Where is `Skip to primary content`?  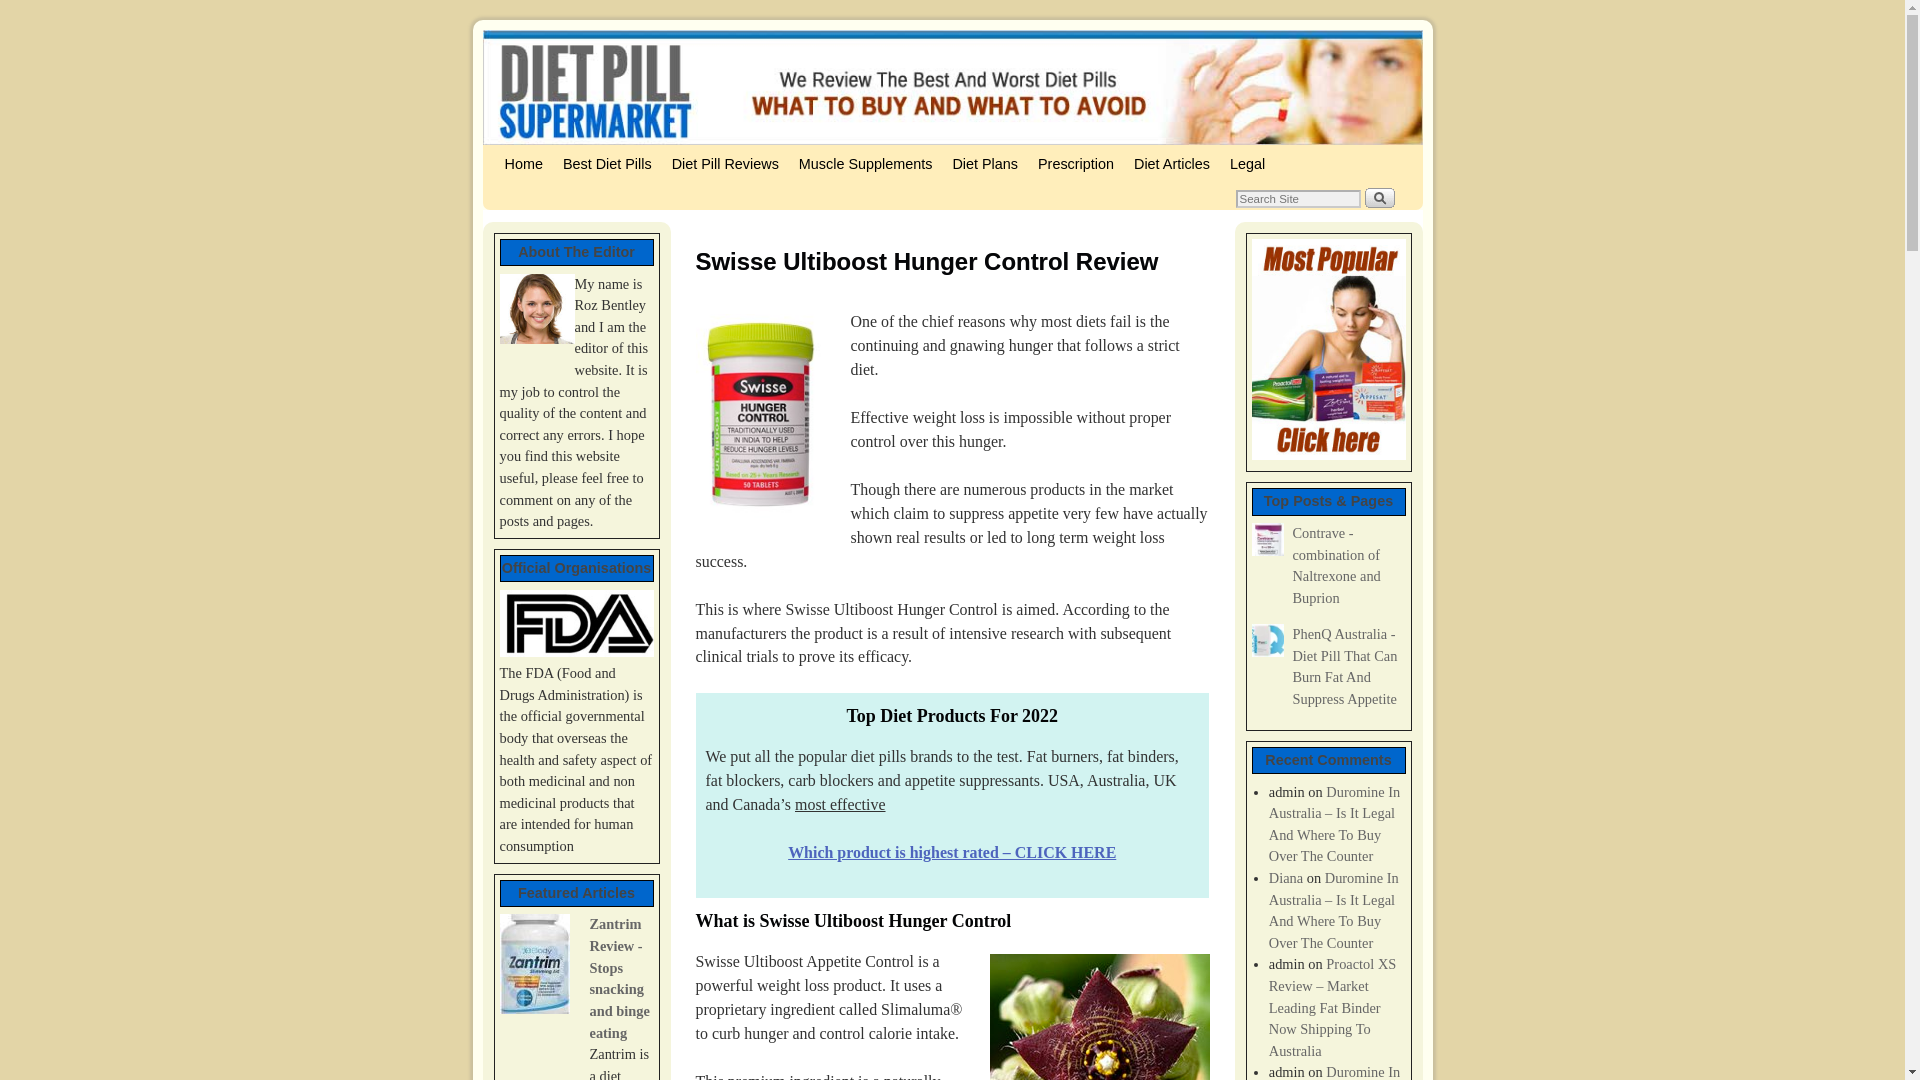 Skip to primary content is located at coordinates (538, 154).